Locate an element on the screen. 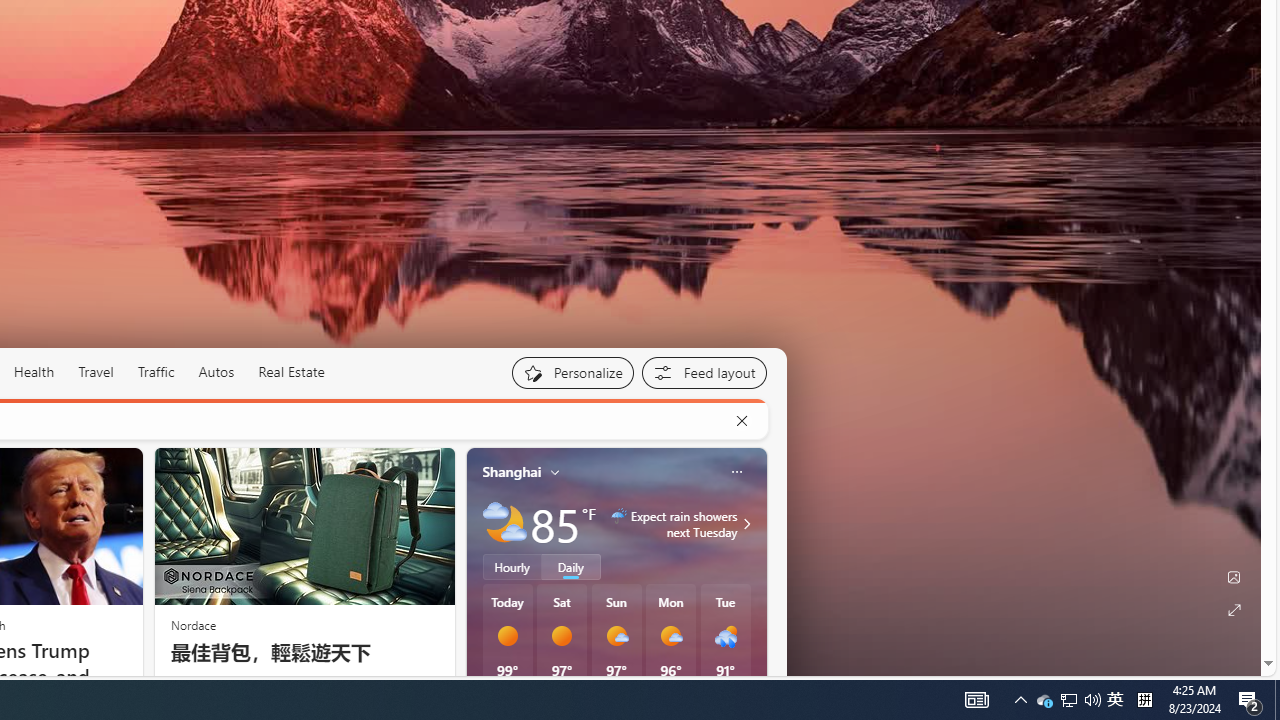  Partly cloudy is located at coordinates (504, 523).